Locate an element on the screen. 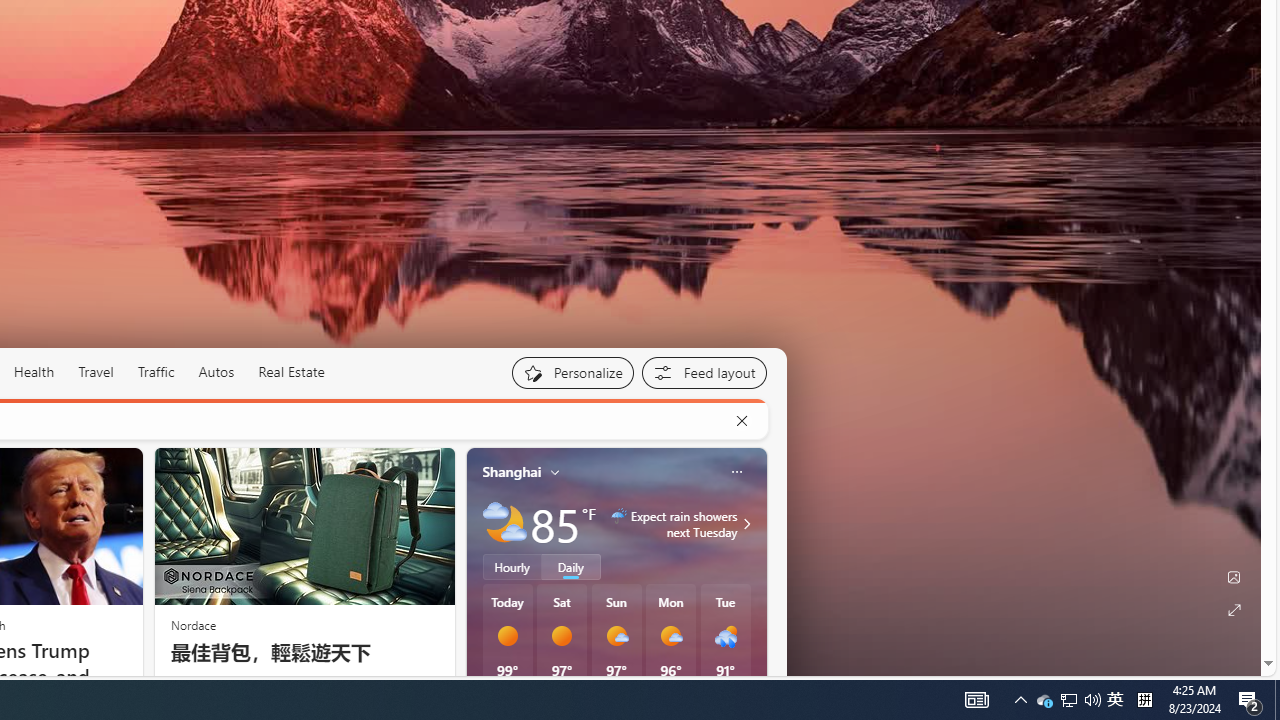  Partly cloudy is located at coordinates (504, 523).